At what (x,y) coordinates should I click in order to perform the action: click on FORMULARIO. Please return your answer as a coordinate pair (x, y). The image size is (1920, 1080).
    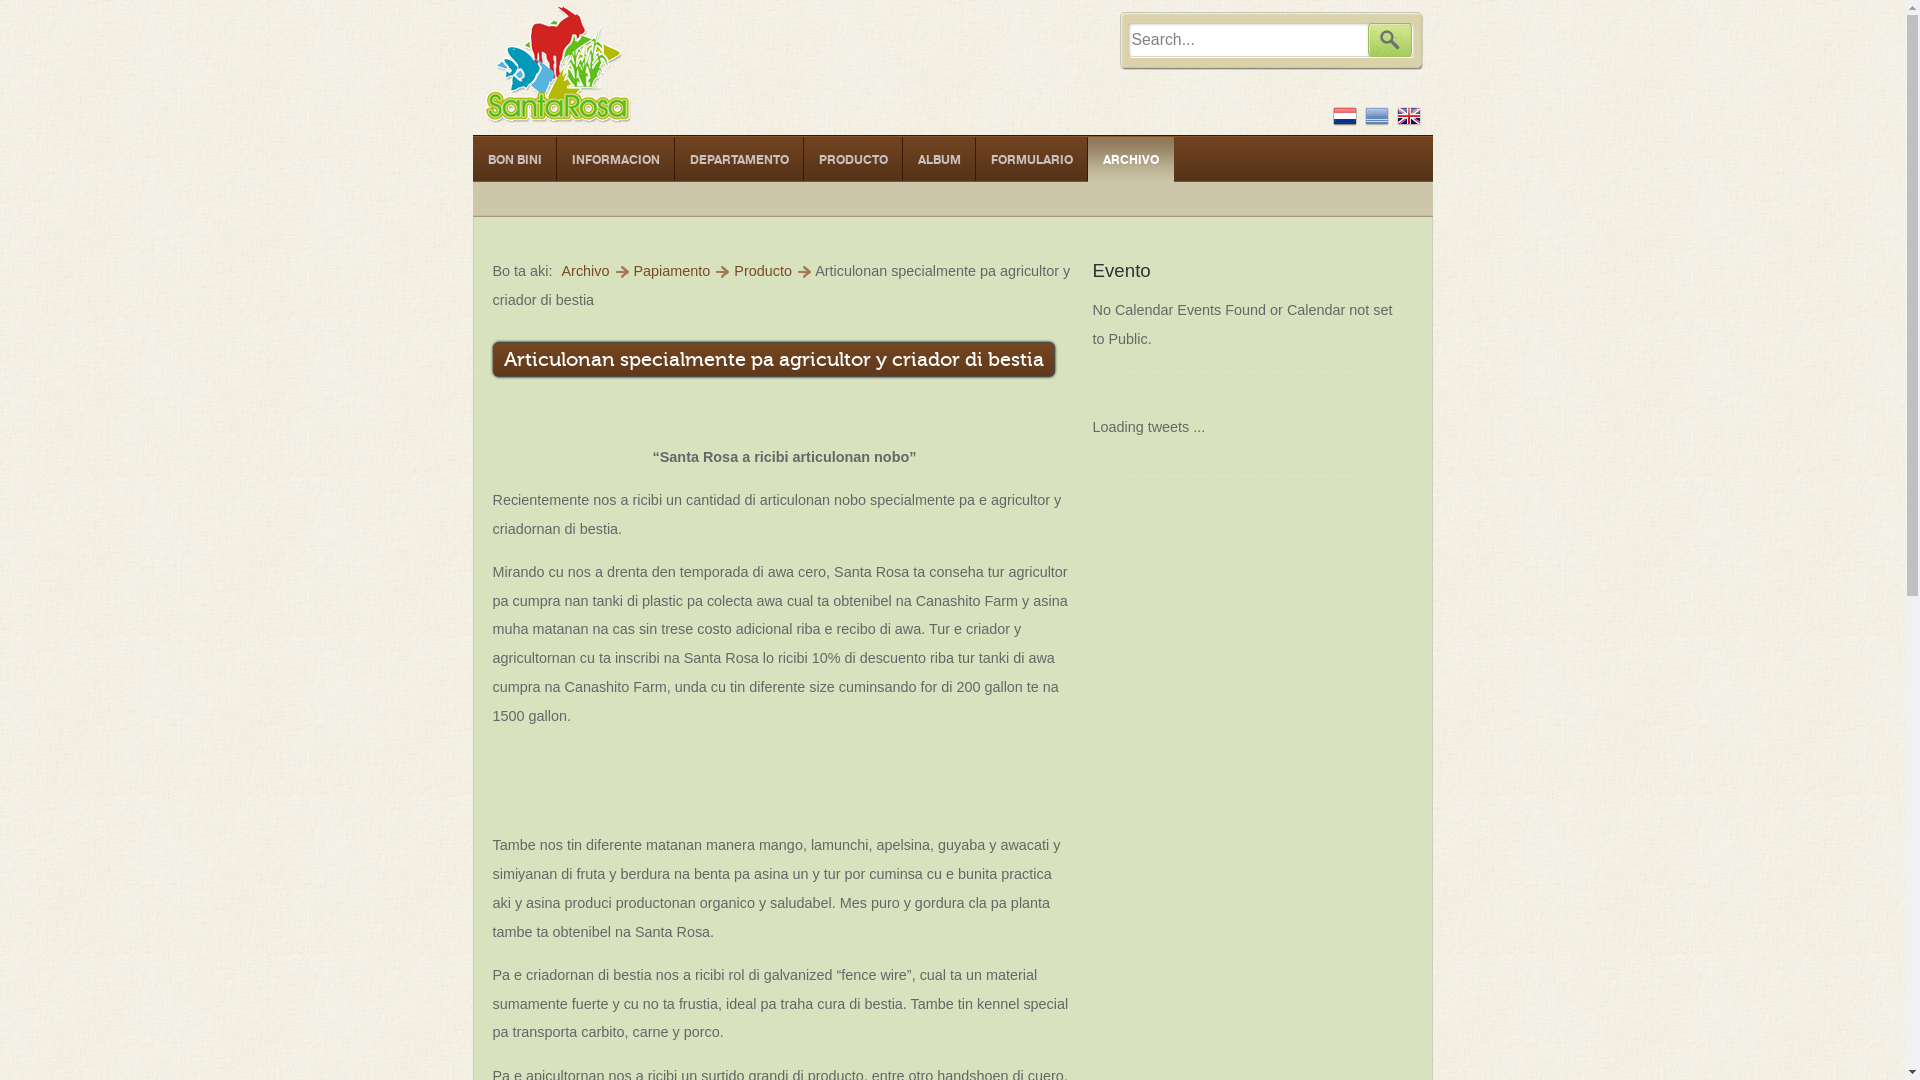
    Looking at the image, I should click on (1032, 160).